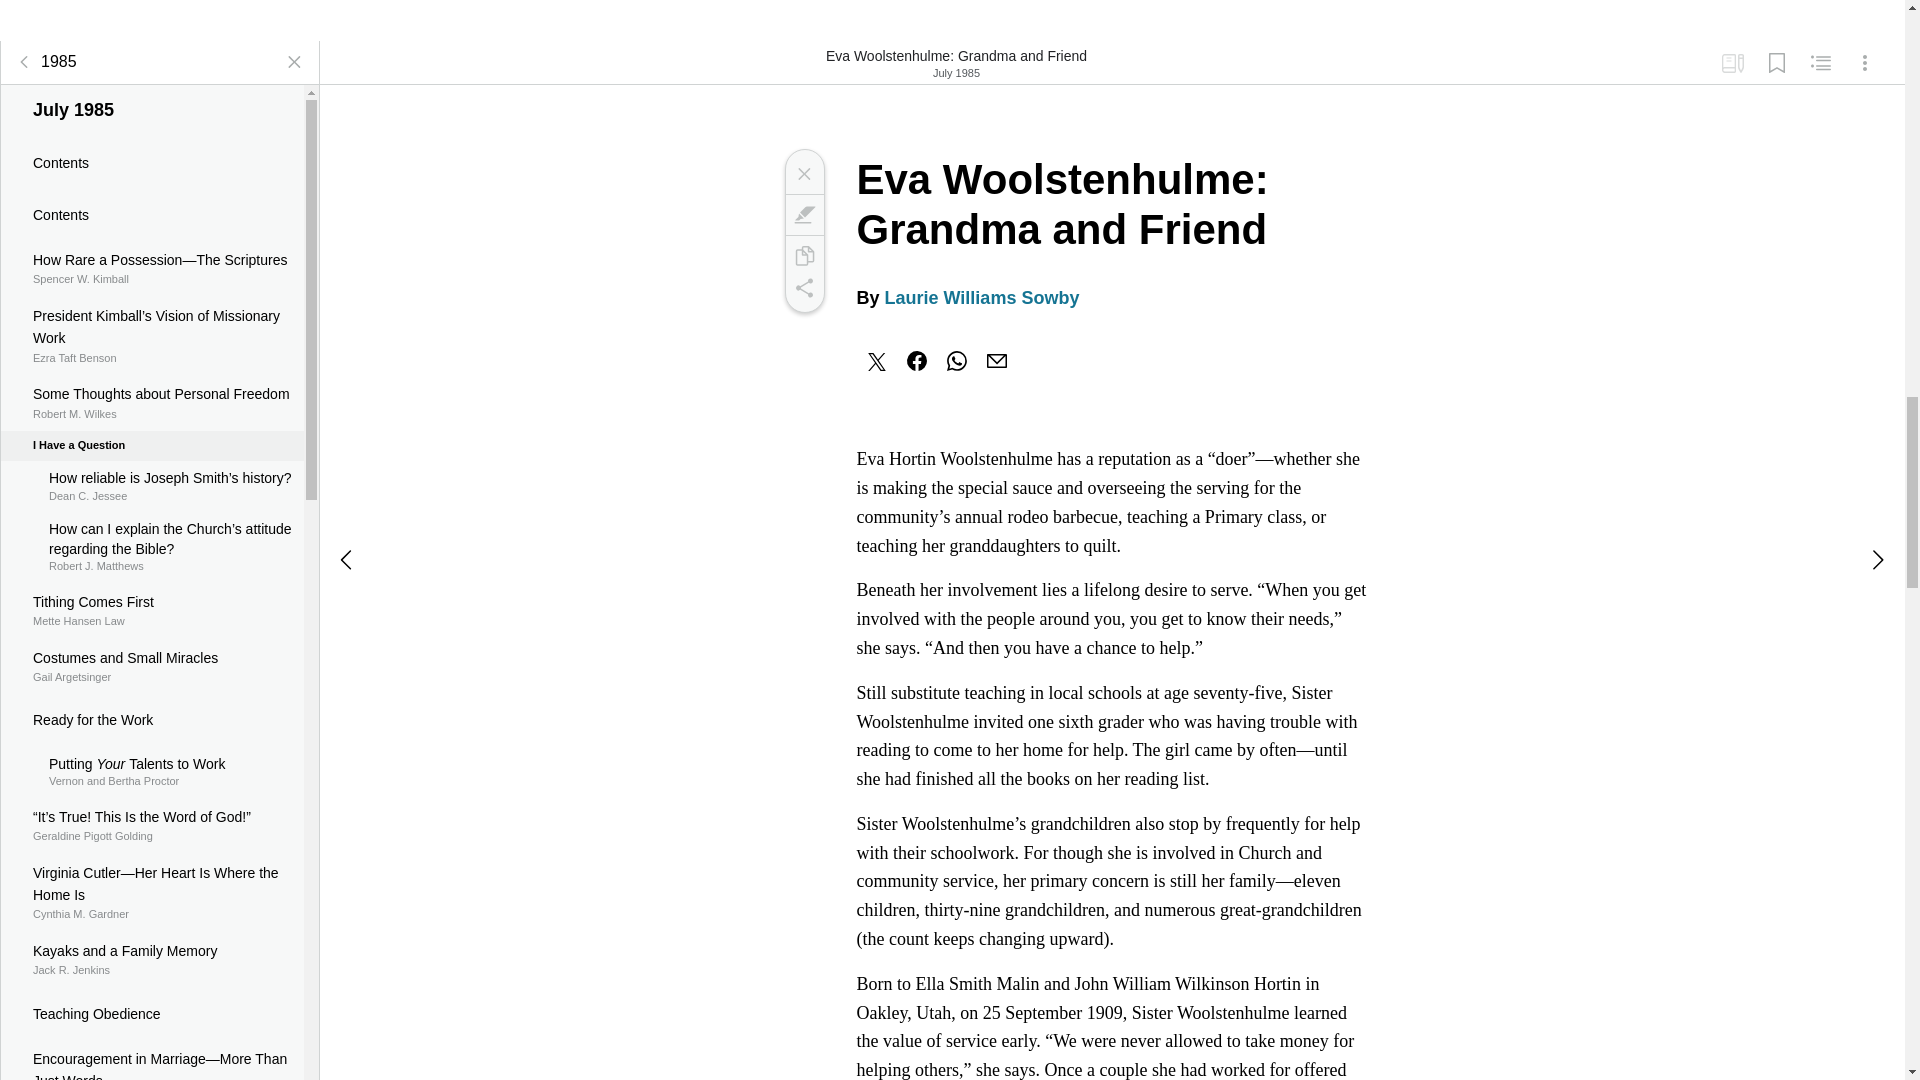 This screenshot has width=1920, height=1080. What do you see at coordinates (152, 214) in the screenshot?
I see `Contents` at bounding box center [152, 214].